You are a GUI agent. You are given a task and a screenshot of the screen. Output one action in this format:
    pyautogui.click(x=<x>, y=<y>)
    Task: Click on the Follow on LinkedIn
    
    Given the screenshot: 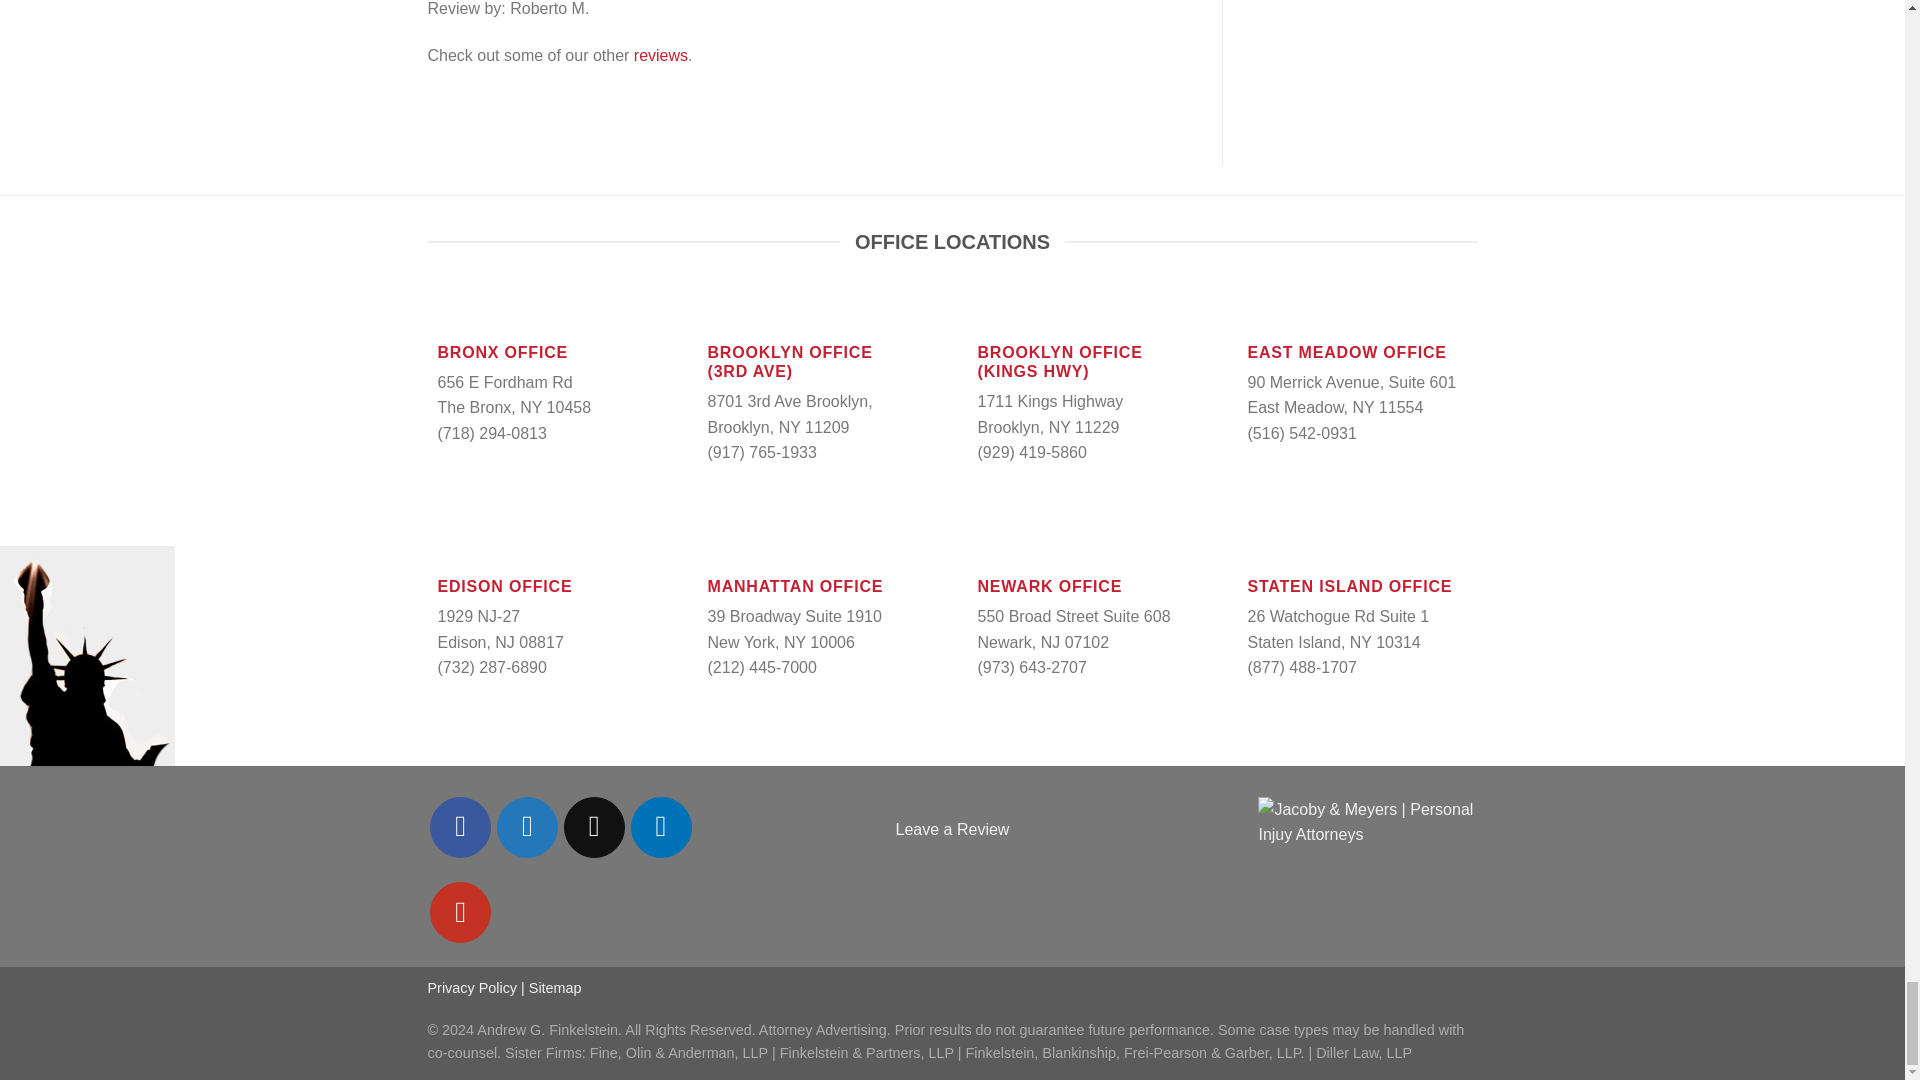 What is the action you would take?
    pyautogui.click(x=661, y=827)
    